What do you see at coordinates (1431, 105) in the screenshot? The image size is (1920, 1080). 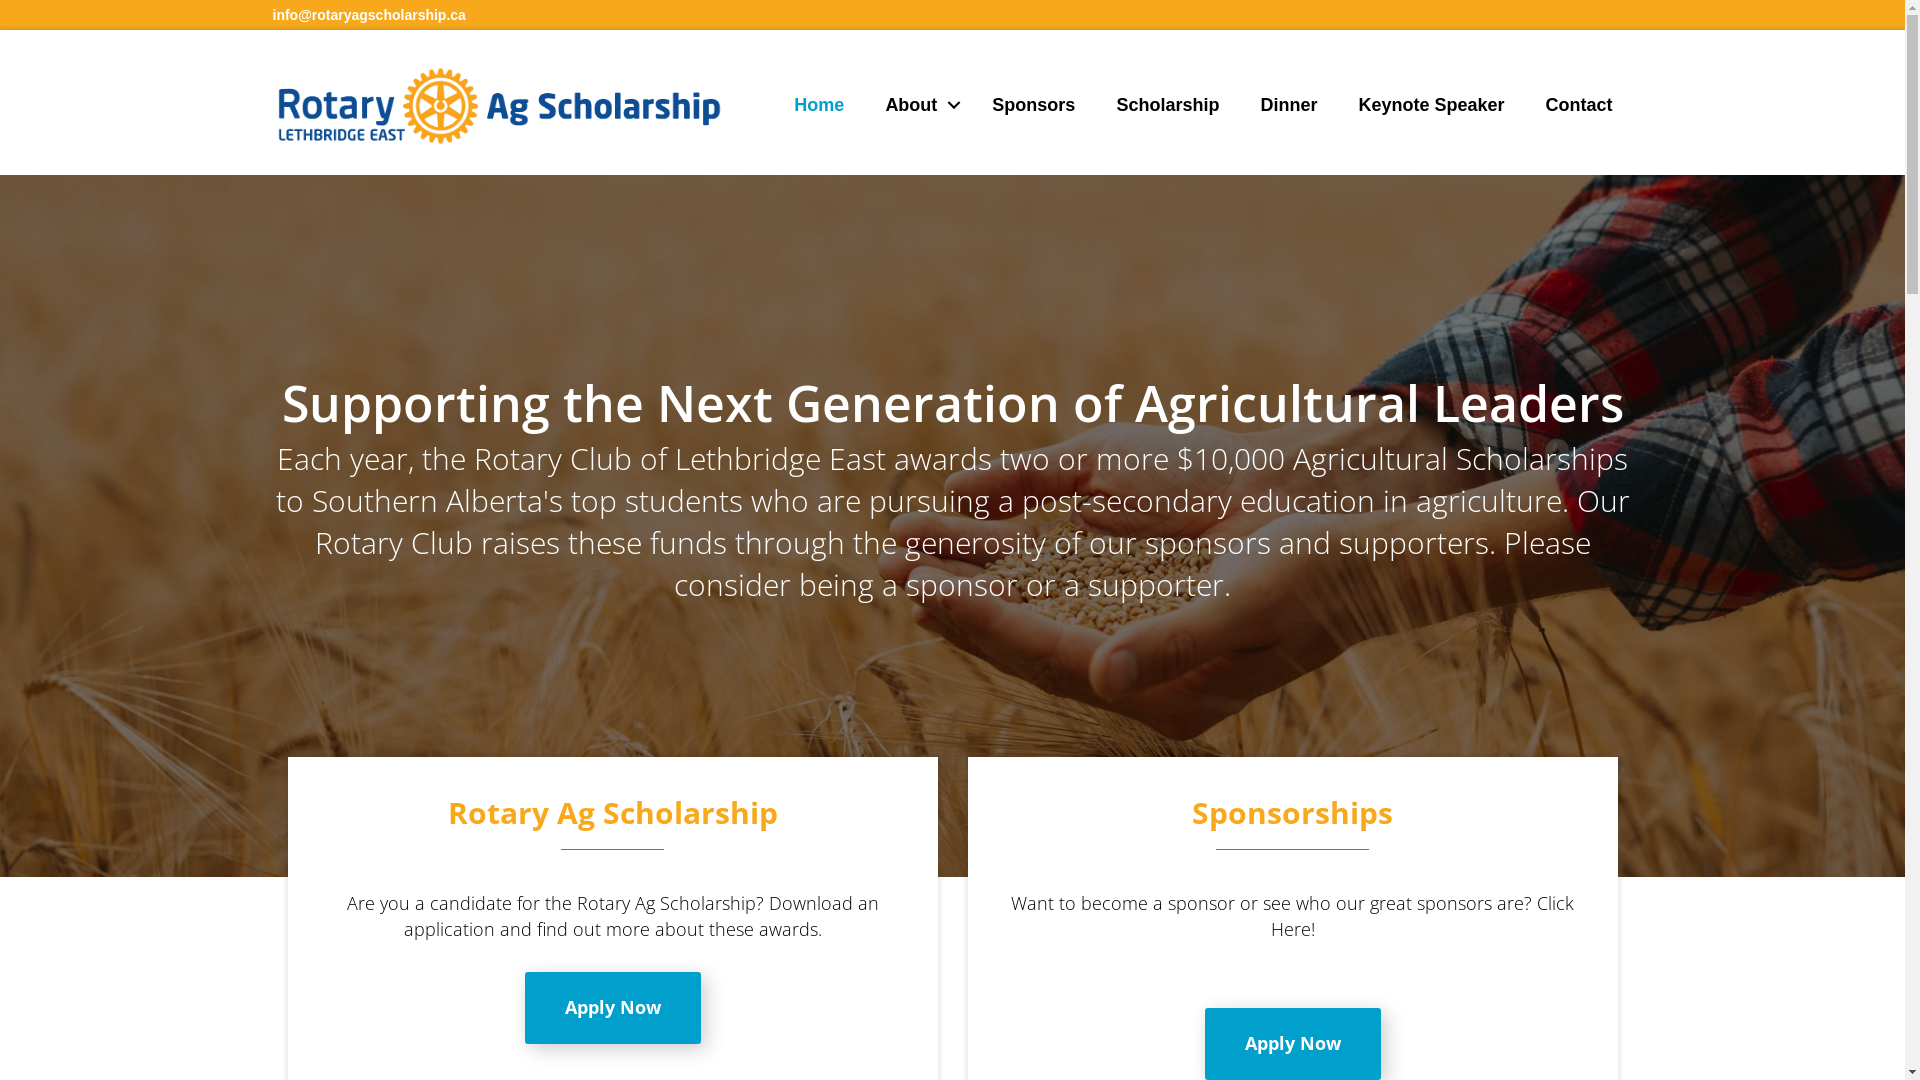 I see `Keynote Speaker` at bounding box center [1431, 105].